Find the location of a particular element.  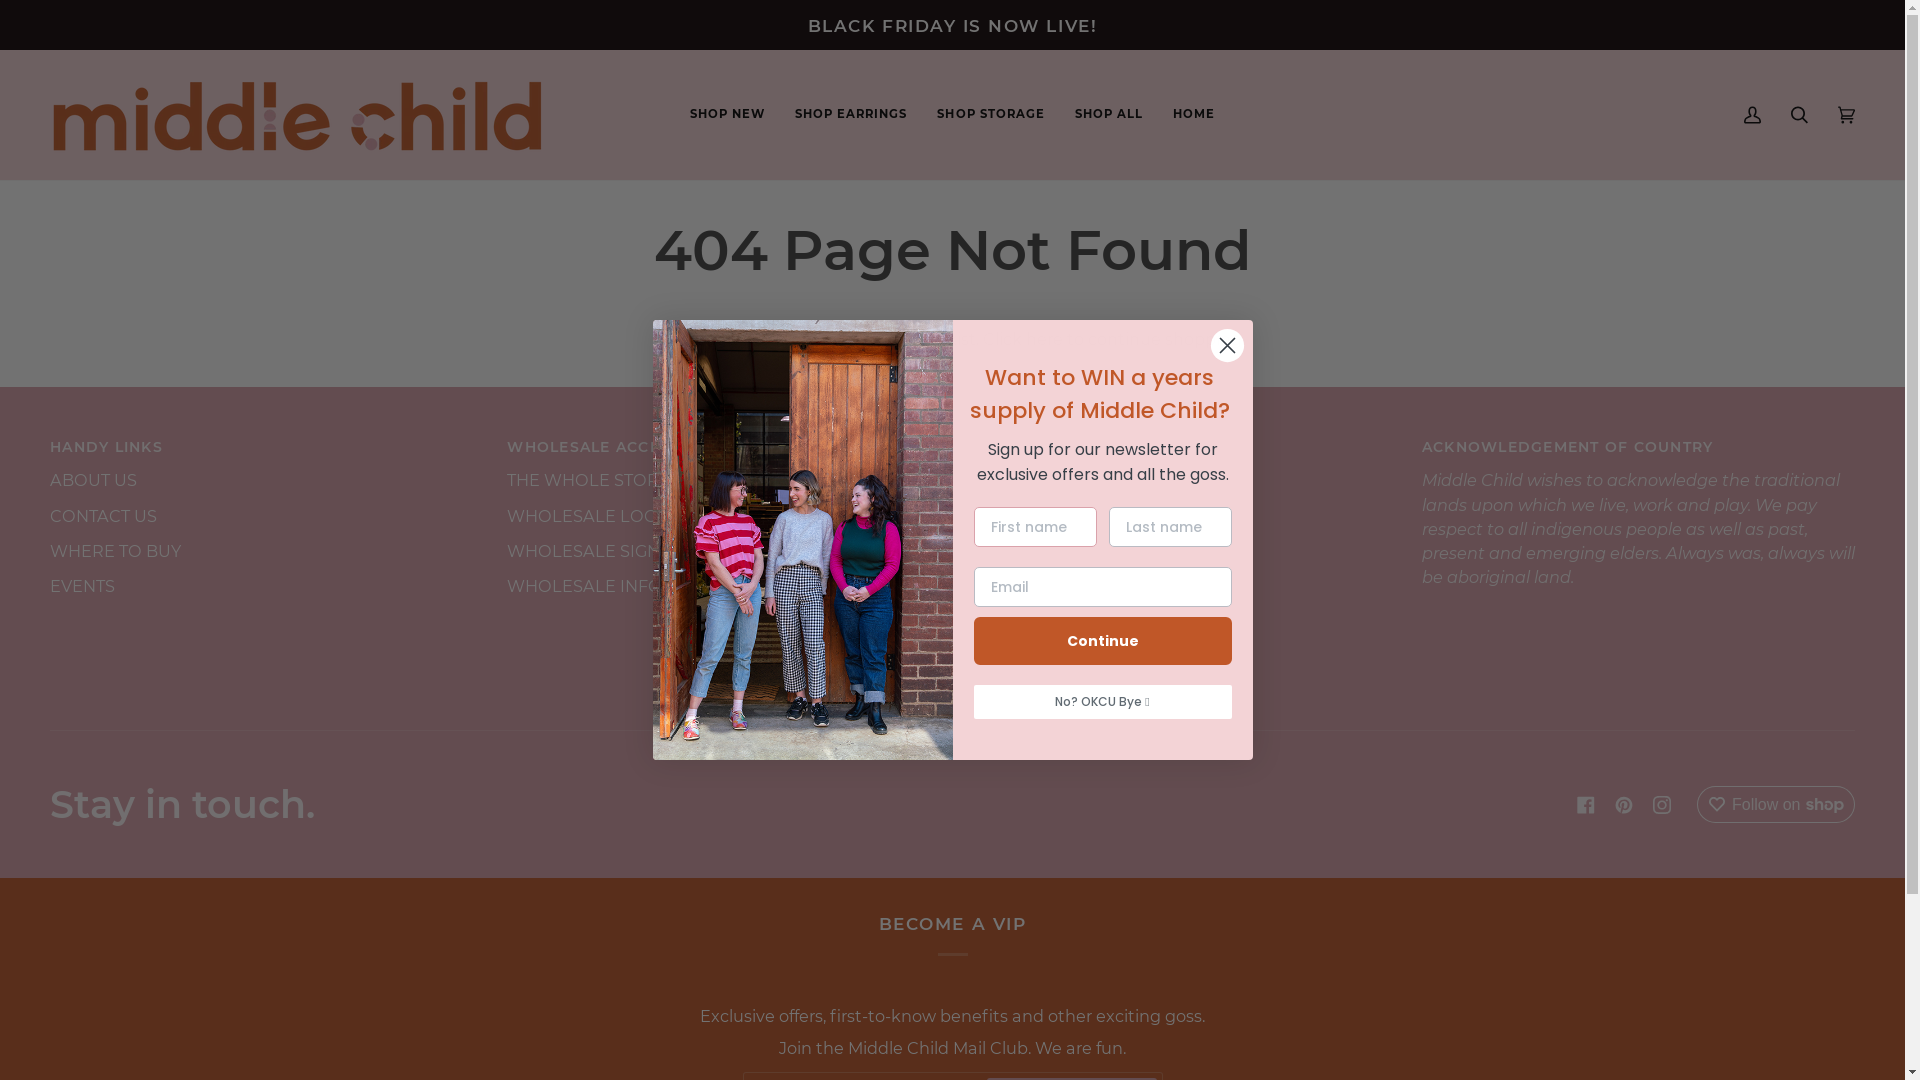

WHOLESALE SIGN UP is located at coordinates (598, 551).